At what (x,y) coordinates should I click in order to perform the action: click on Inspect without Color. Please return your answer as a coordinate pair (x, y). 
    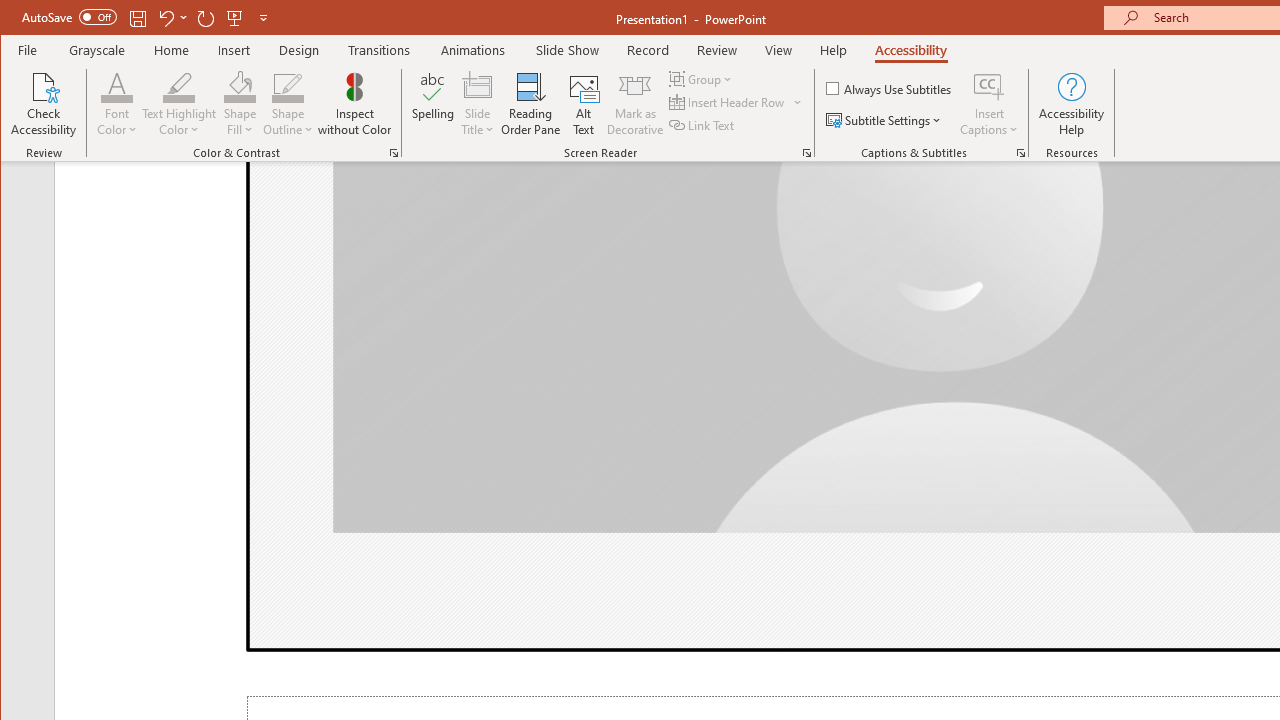
    Looking at the image, I should click on (355, 104).